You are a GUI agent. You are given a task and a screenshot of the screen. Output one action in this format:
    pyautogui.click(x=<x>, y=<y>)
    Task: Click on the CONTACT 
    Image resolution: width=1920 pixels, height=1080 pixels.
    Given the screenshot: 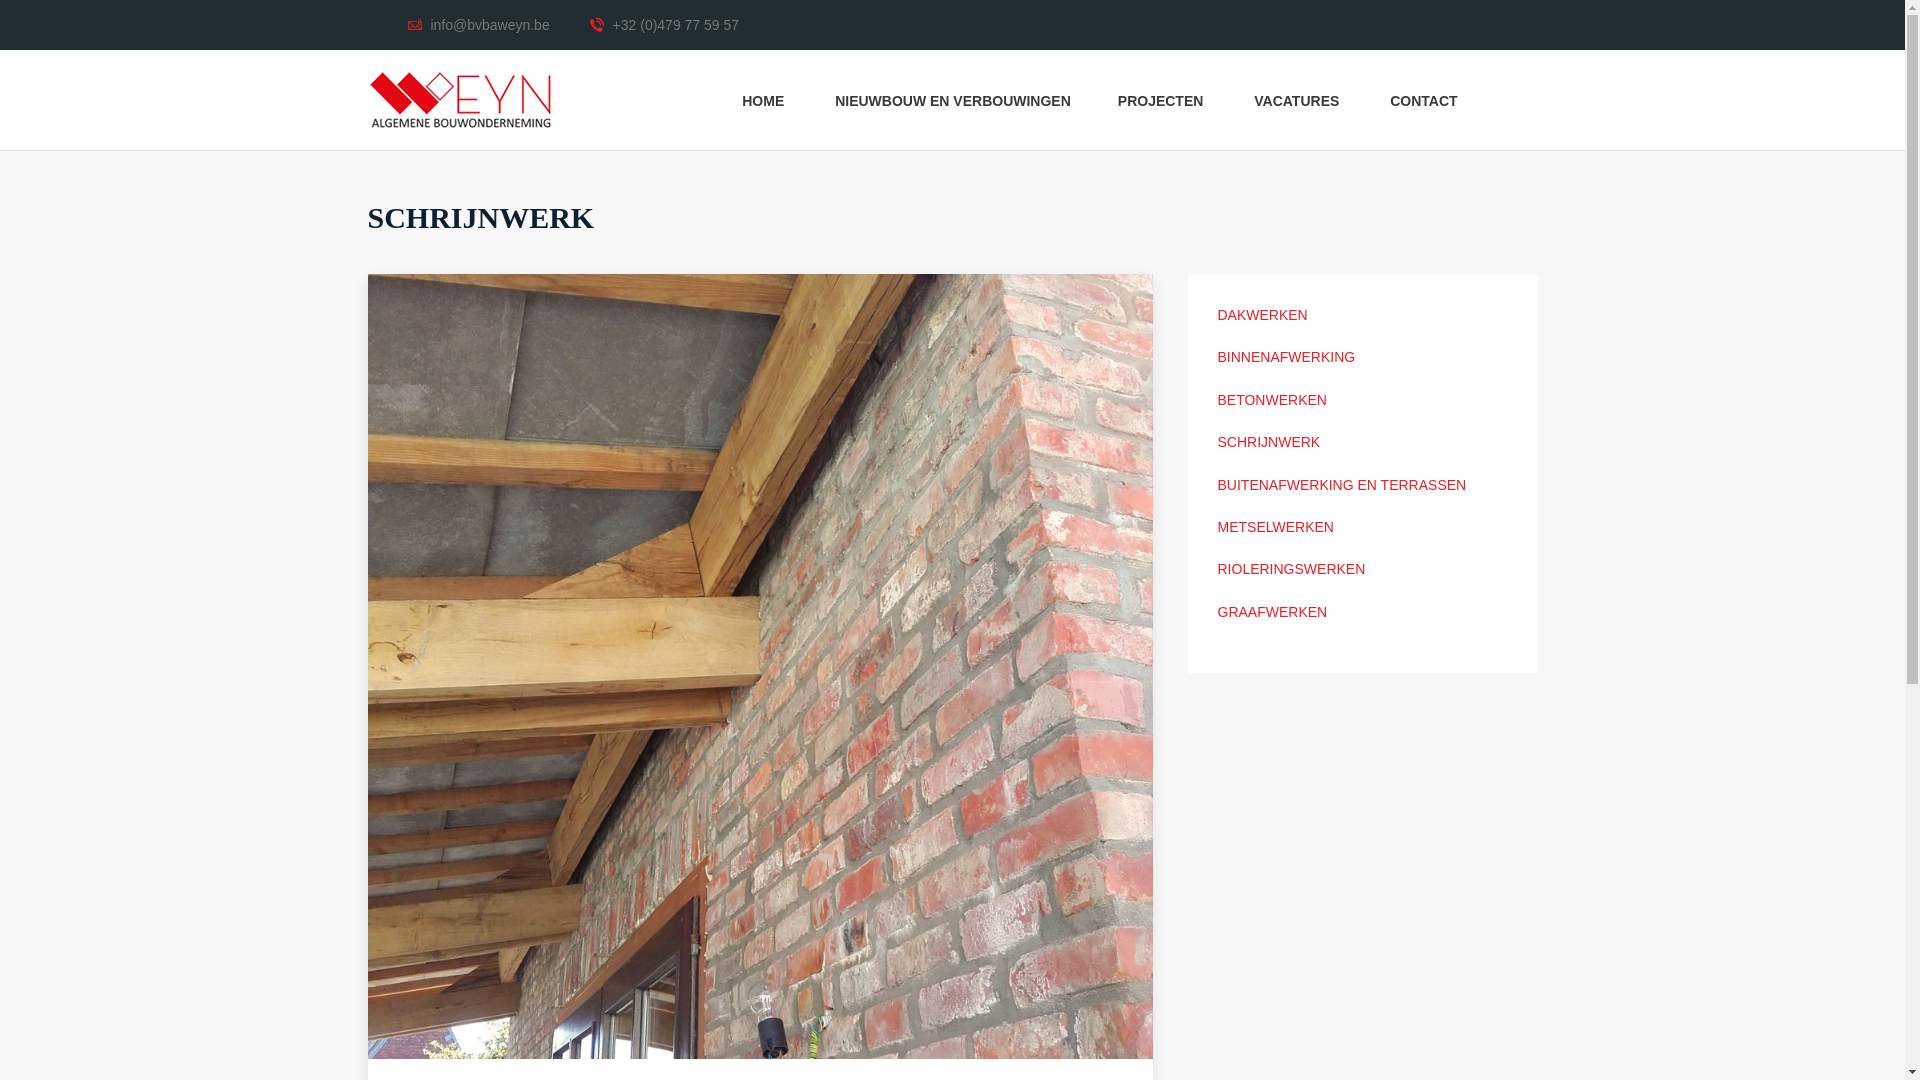 What is the action you would take?
    pyautogui.click(x=1426, y=100)
    